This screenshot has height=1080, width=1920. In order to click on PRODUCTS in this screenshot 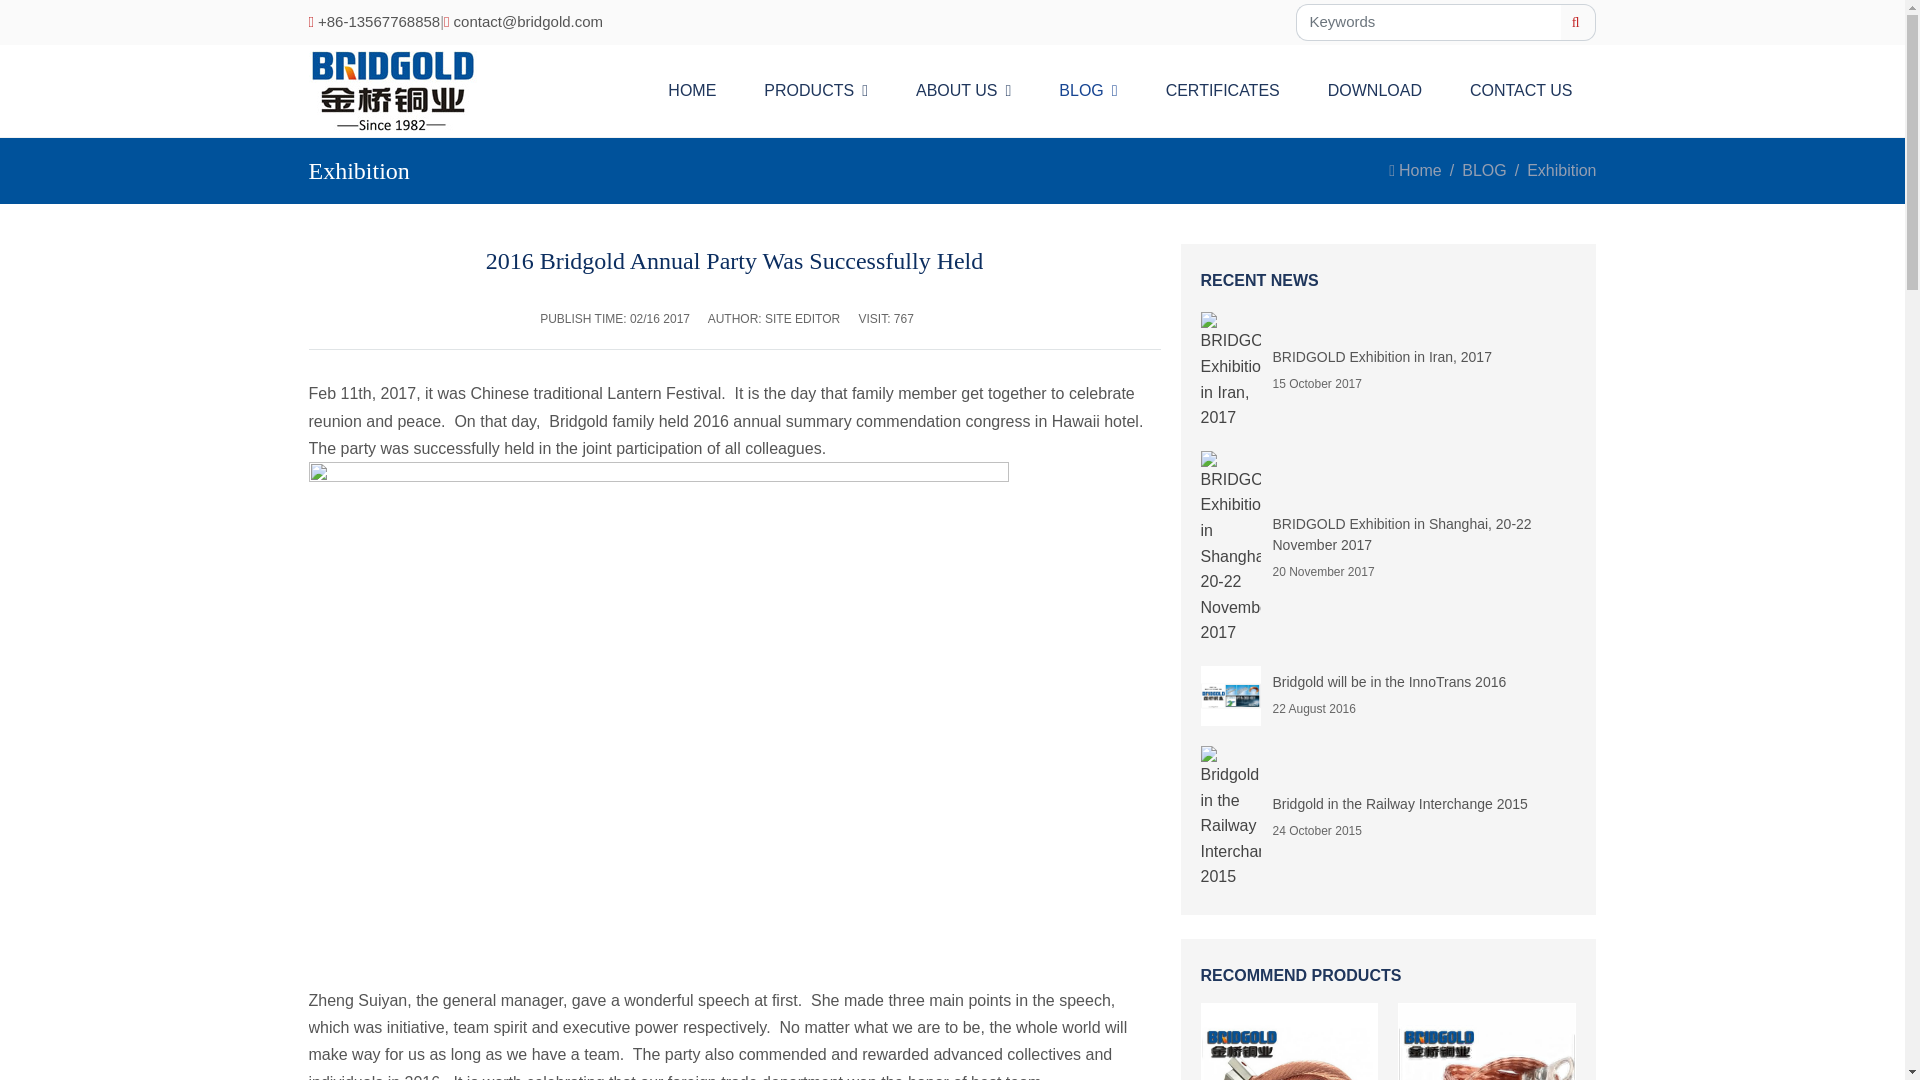, I will do `click(816, 90)`.